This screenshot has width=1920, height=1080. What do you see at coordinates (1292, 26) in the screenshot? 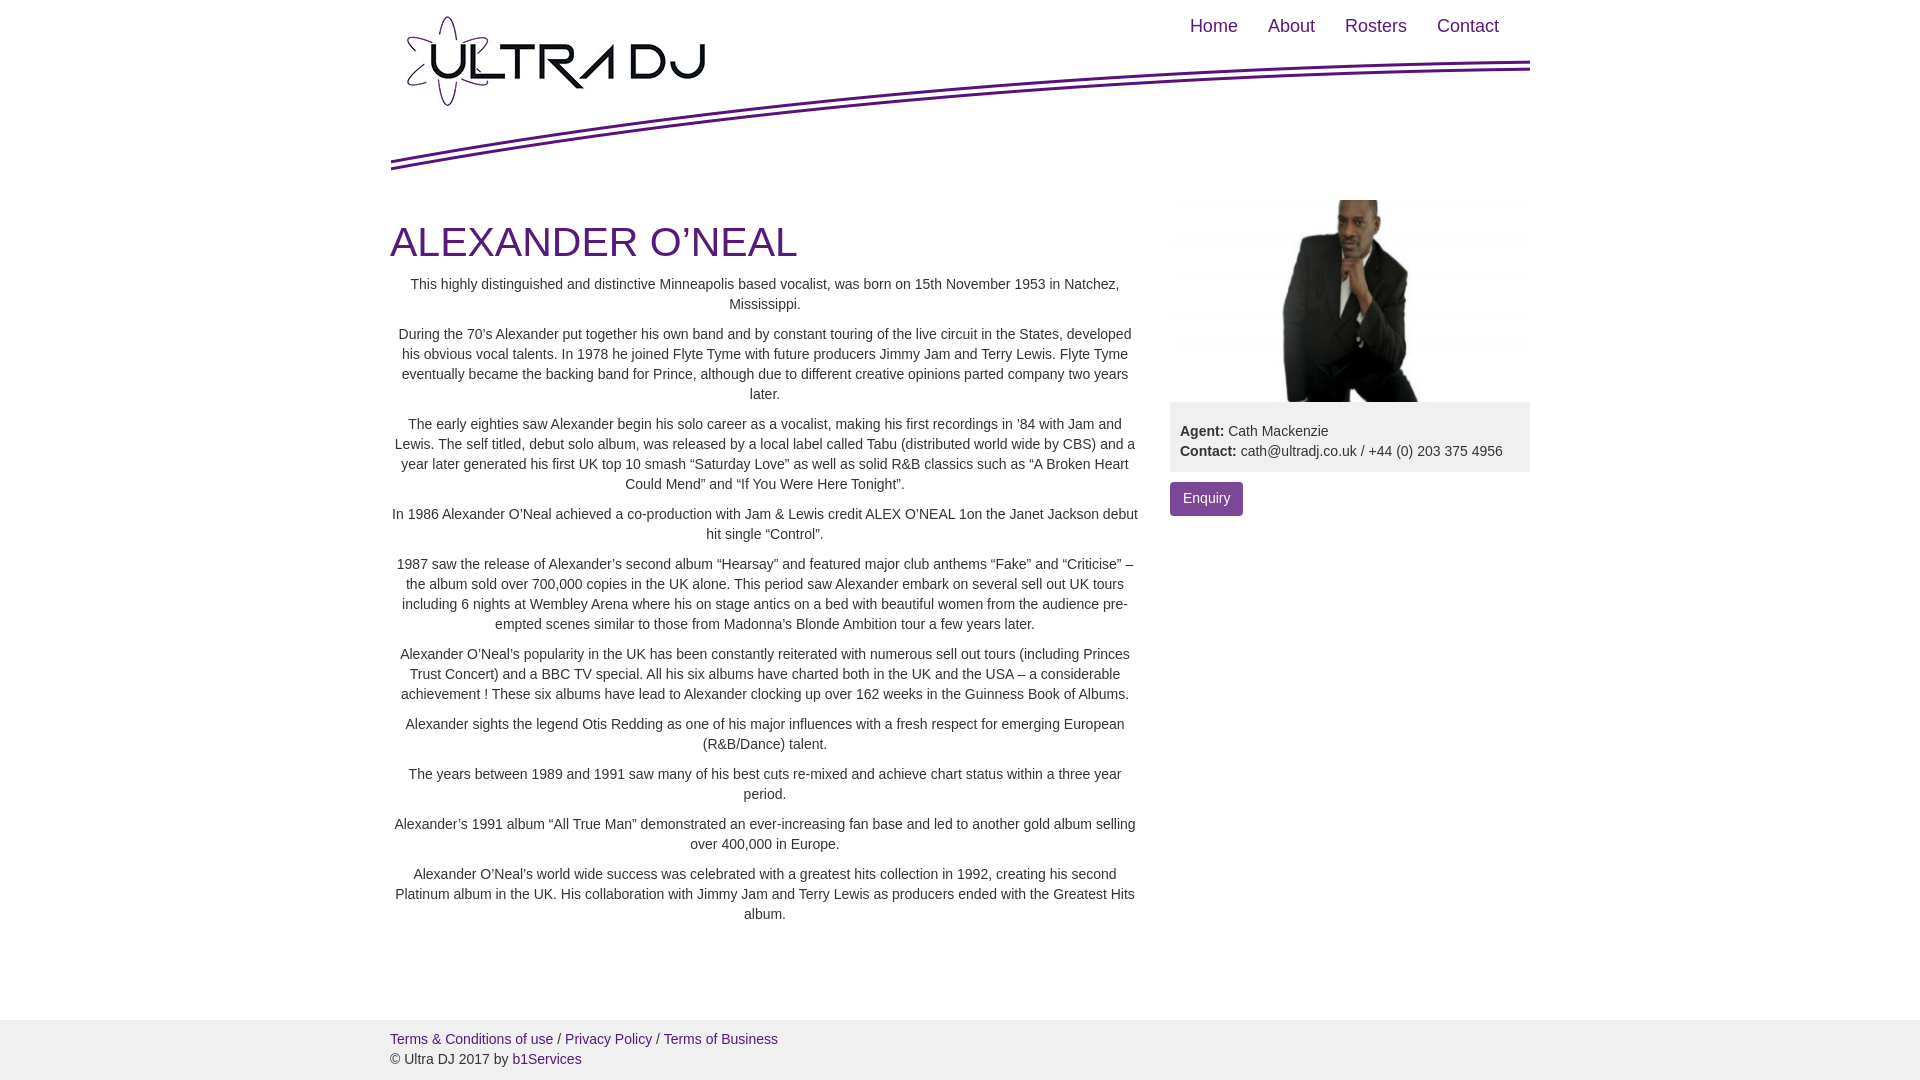
I see `About` at bounding box center [1292, 26].